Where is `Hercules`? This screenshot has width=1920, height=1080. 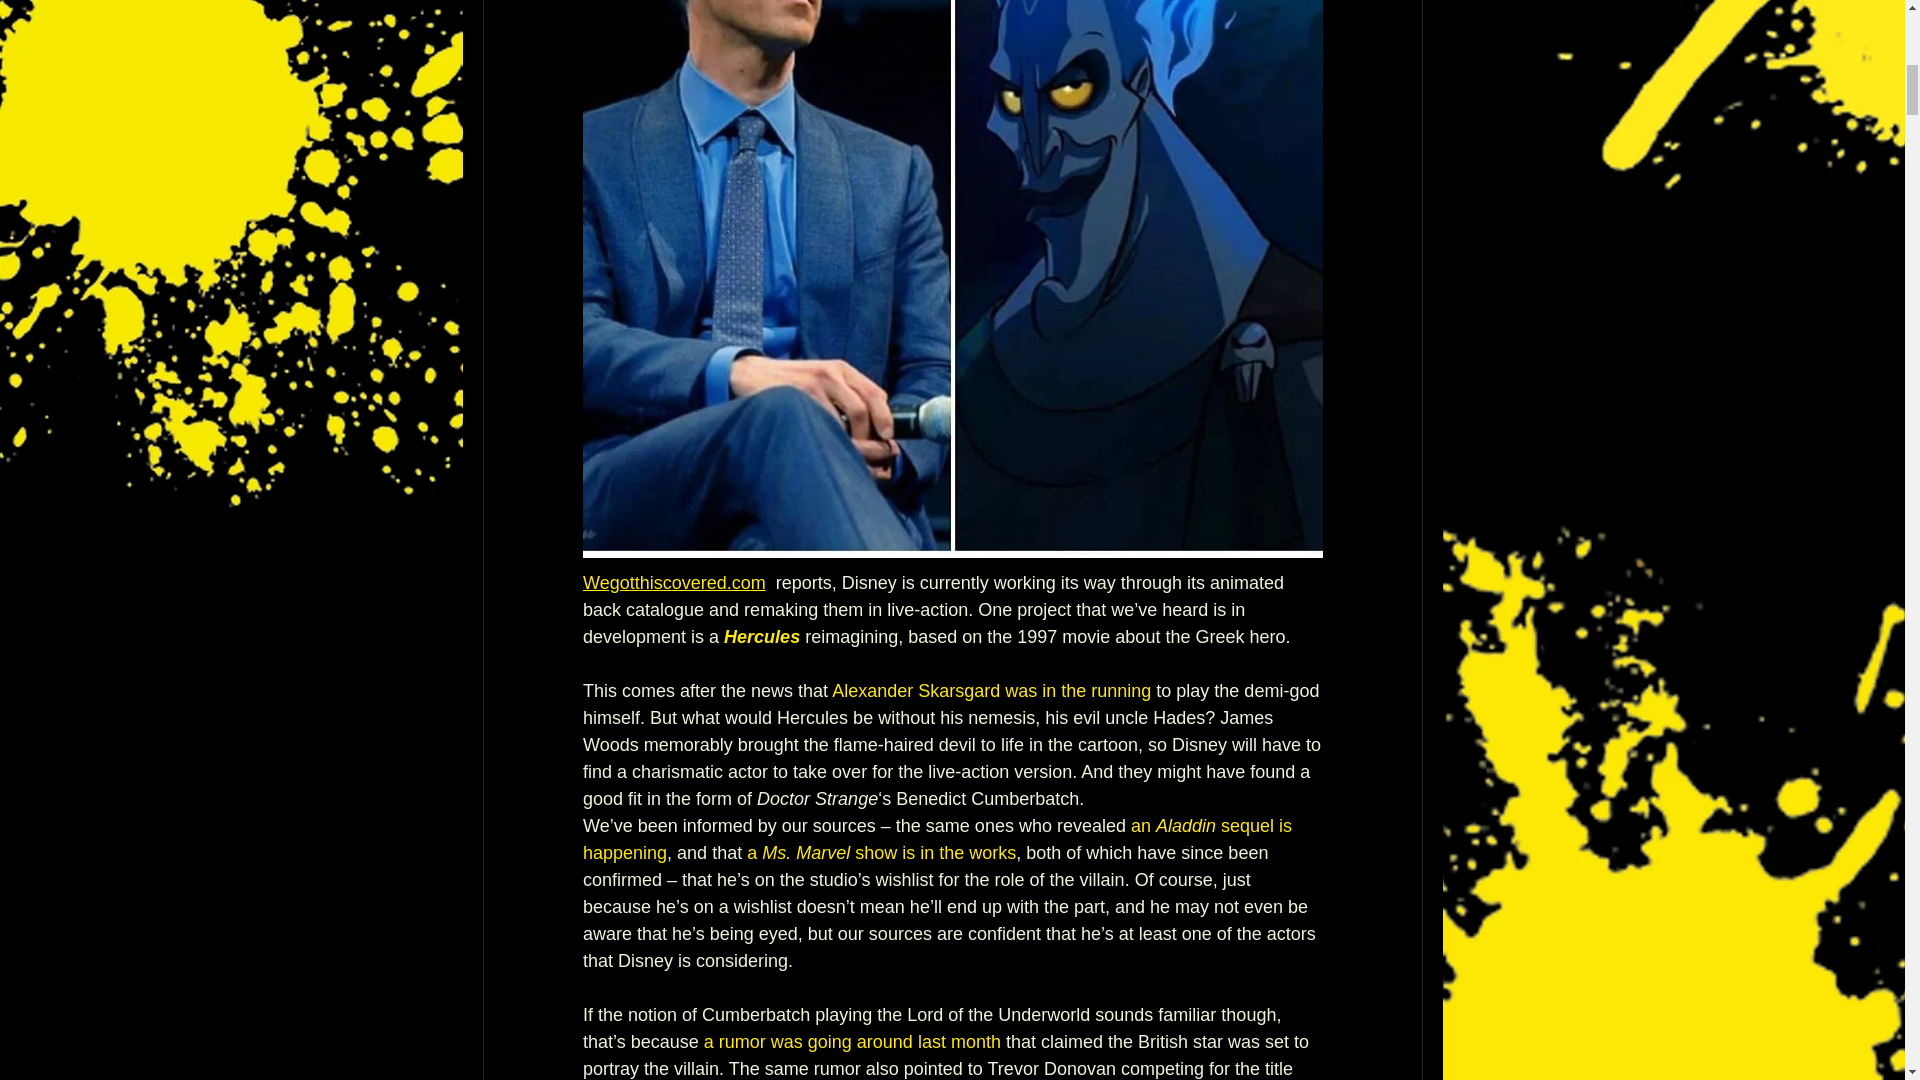 Hercules is located at coordinates (762, 636).